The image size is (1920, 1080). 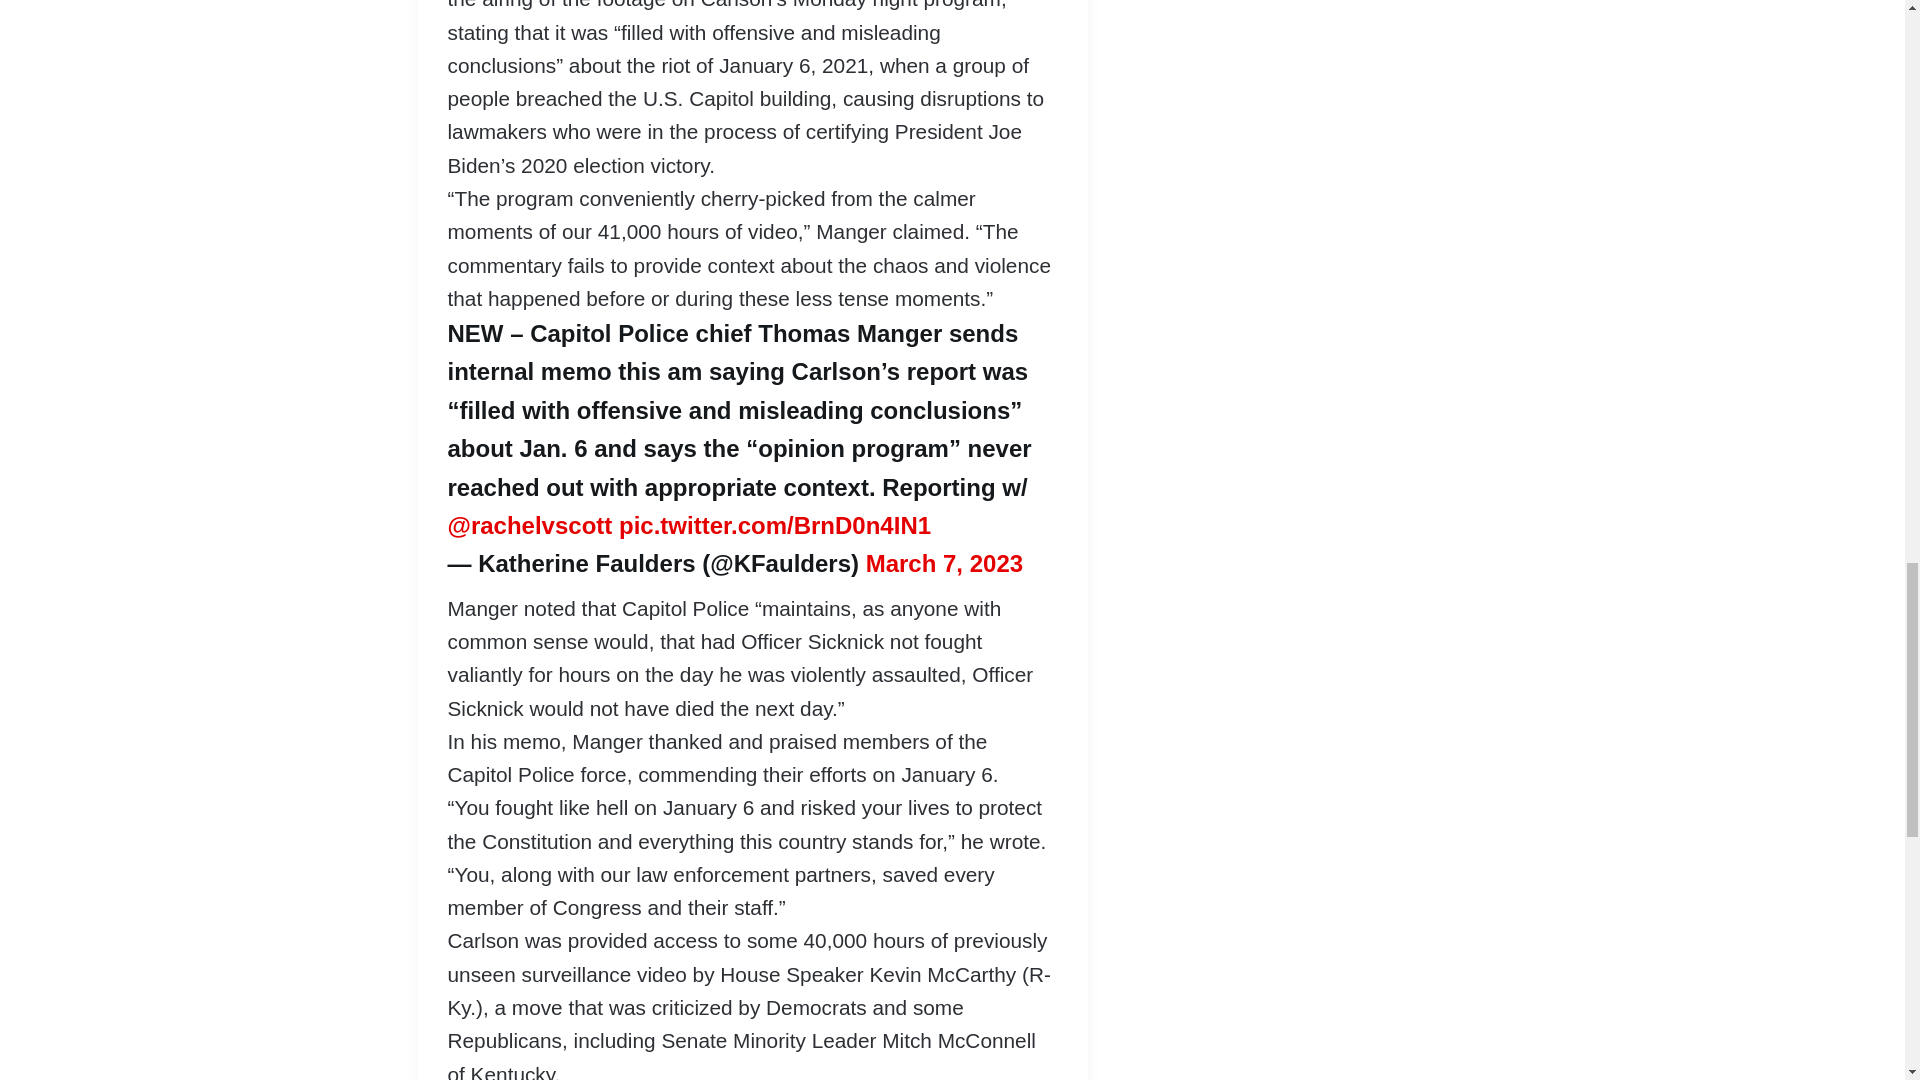 I want to click on March 7, 2023, so click(x=944, y=562).